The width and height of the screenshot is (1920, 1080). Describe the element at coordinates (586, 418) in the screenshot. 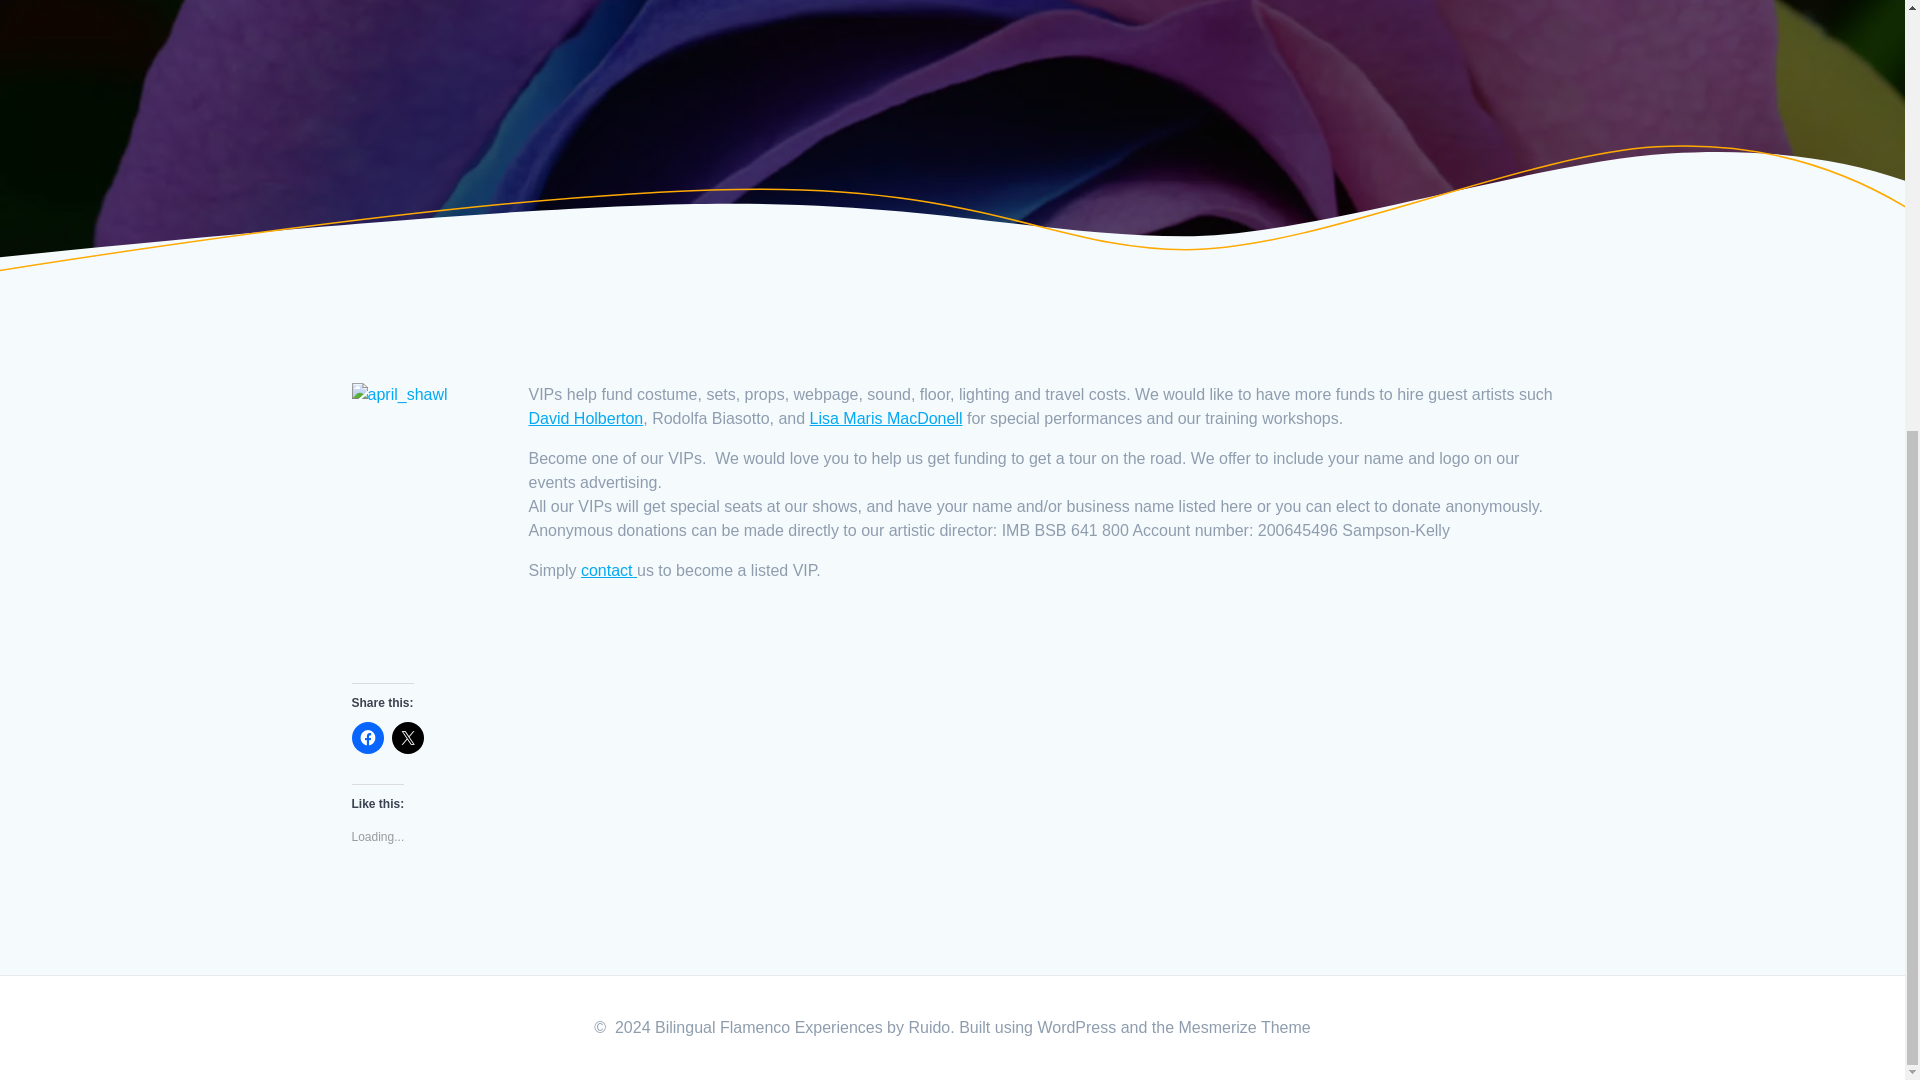

I see `David Holberton` at that location.